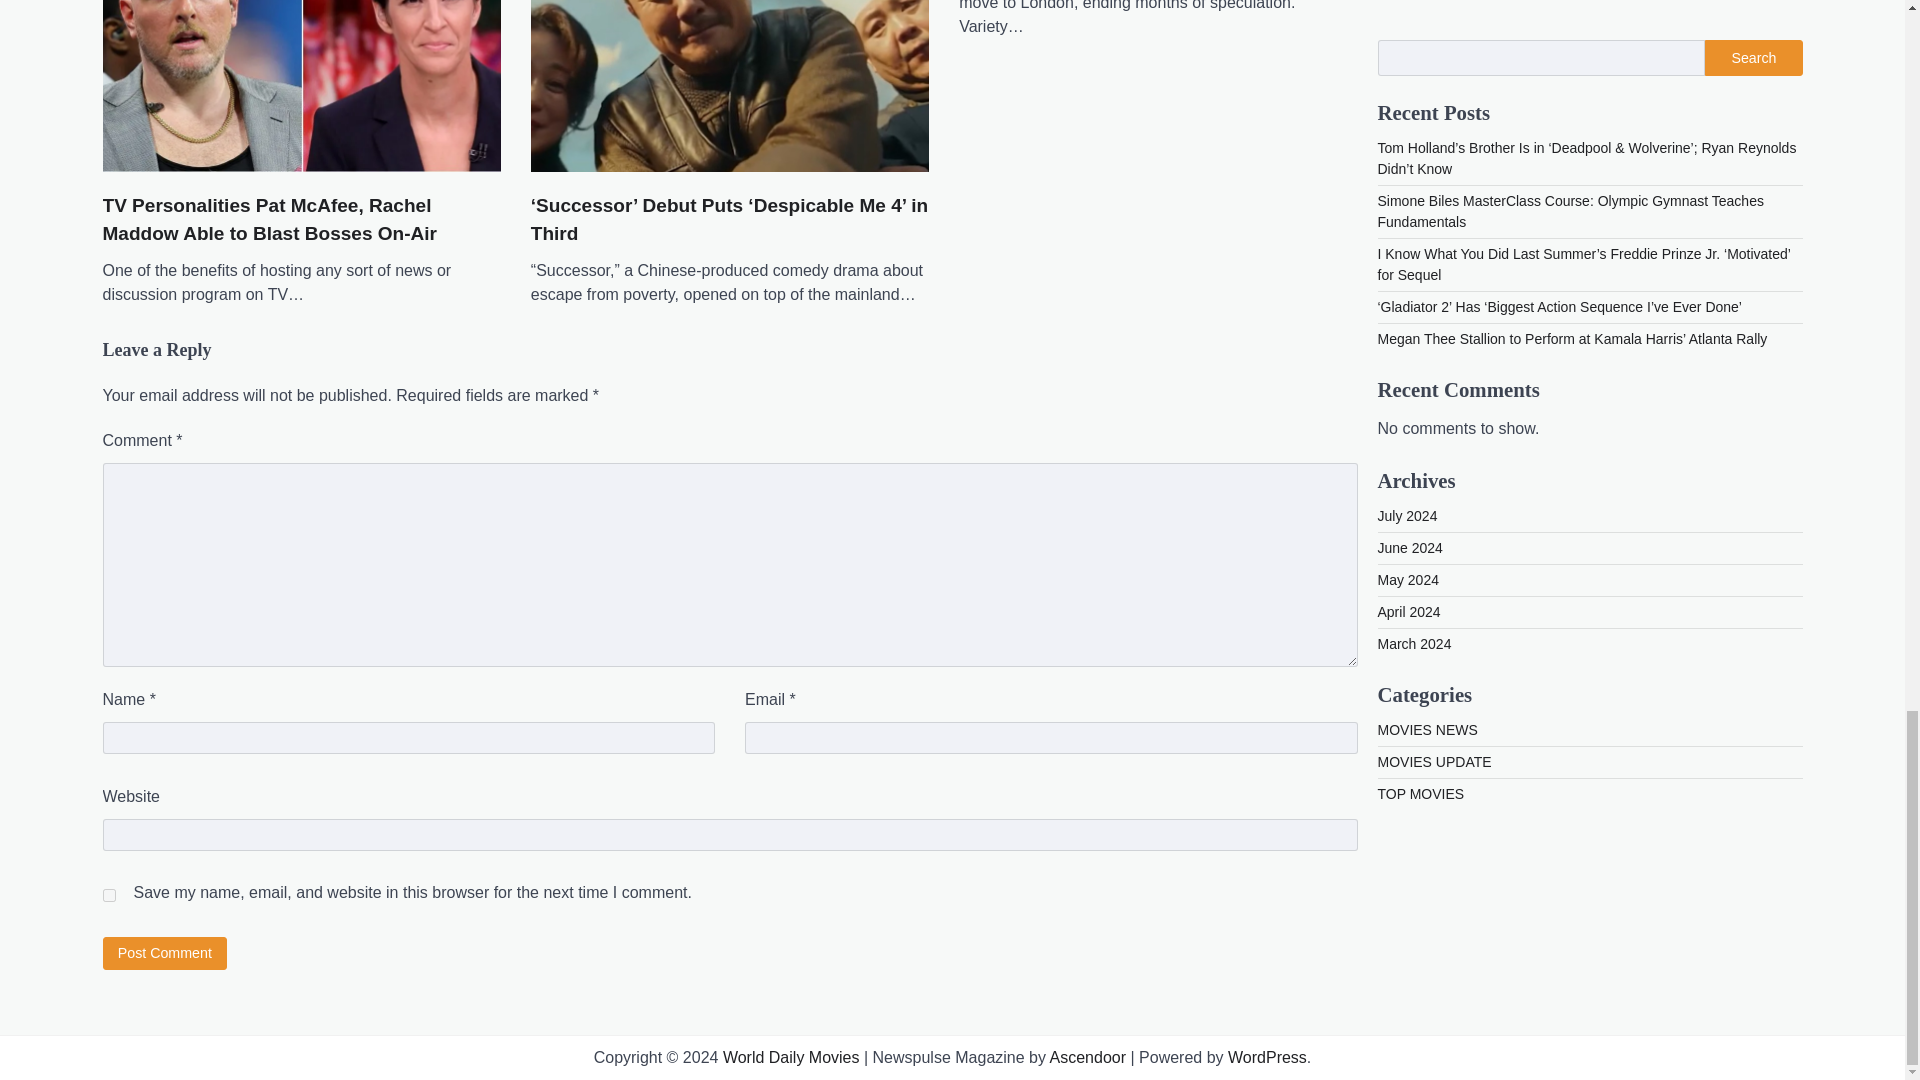 Image resolution: width=1920 pixels, height=1080 pixels. I want to click on yes, so click(108, 894).